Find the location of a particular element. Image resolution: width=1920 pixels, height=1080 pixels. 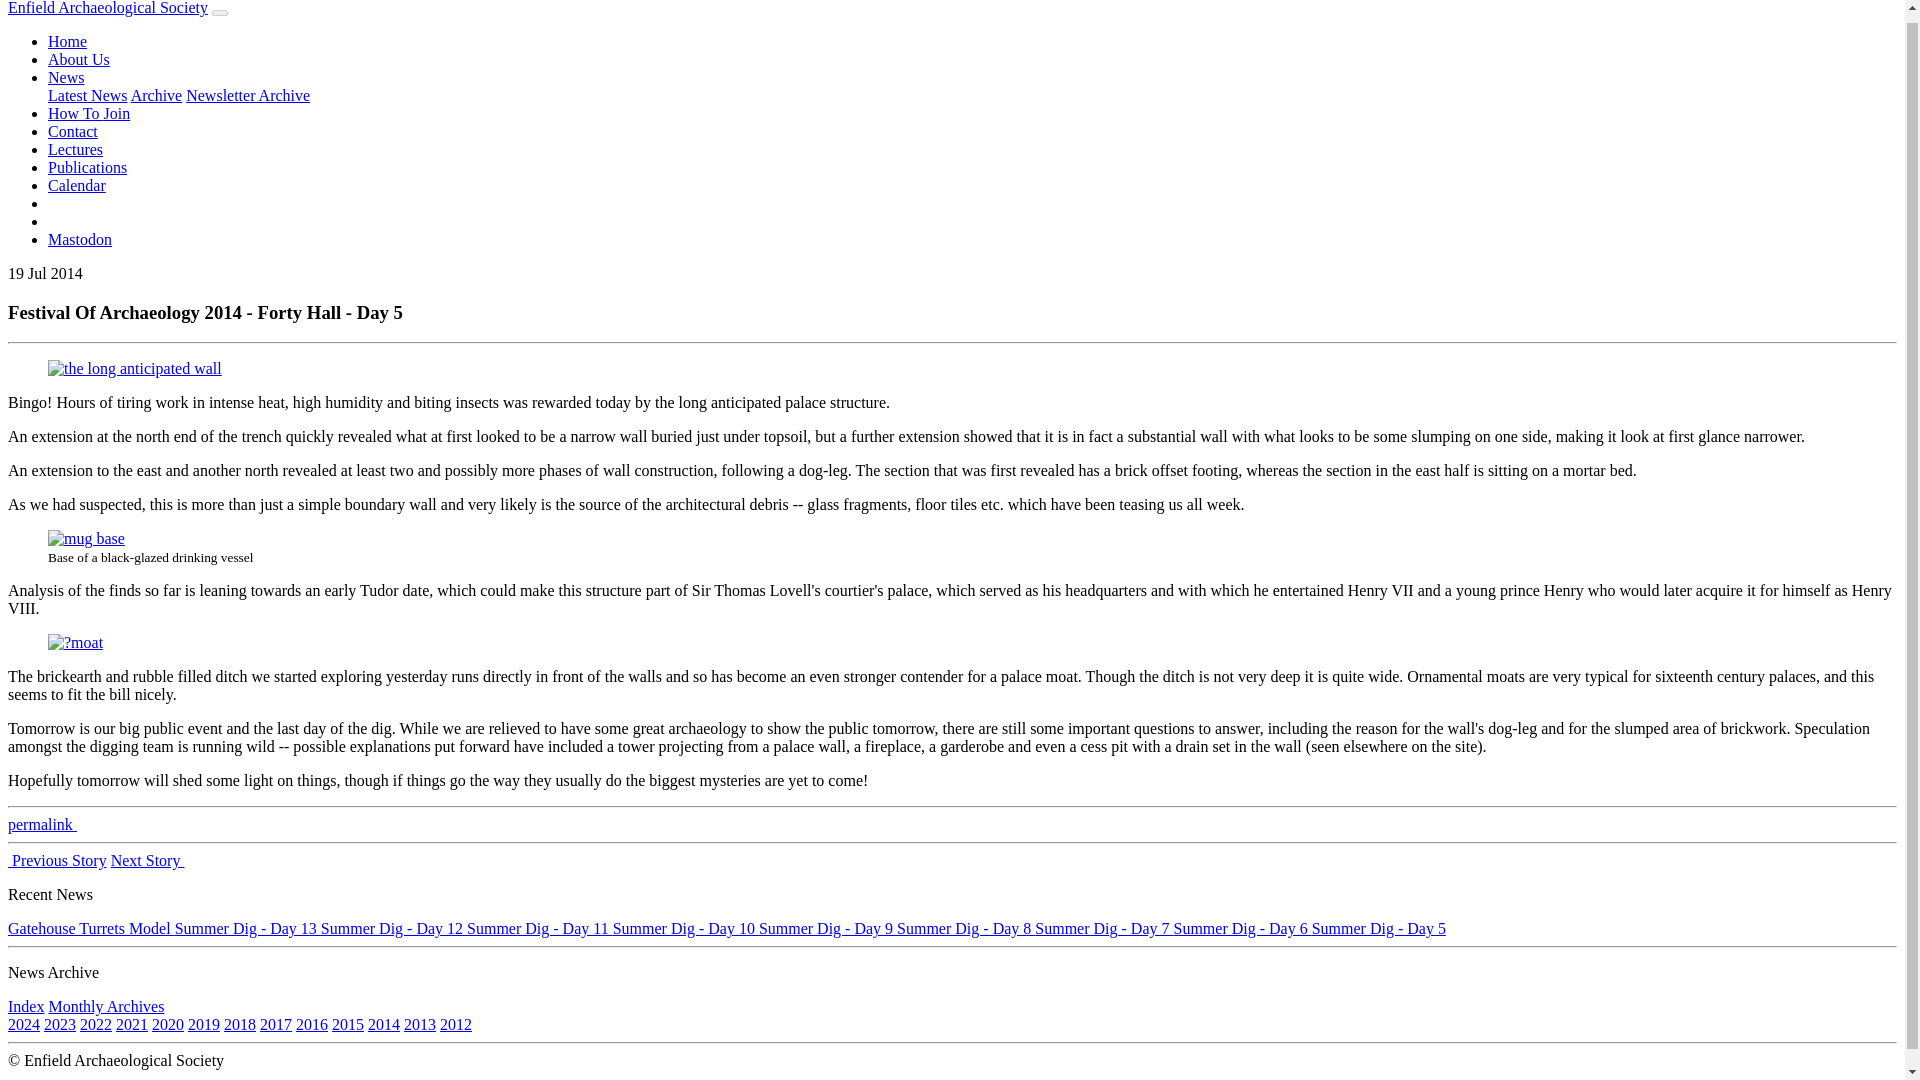

Next Story  is located at coordinates (148, 860).